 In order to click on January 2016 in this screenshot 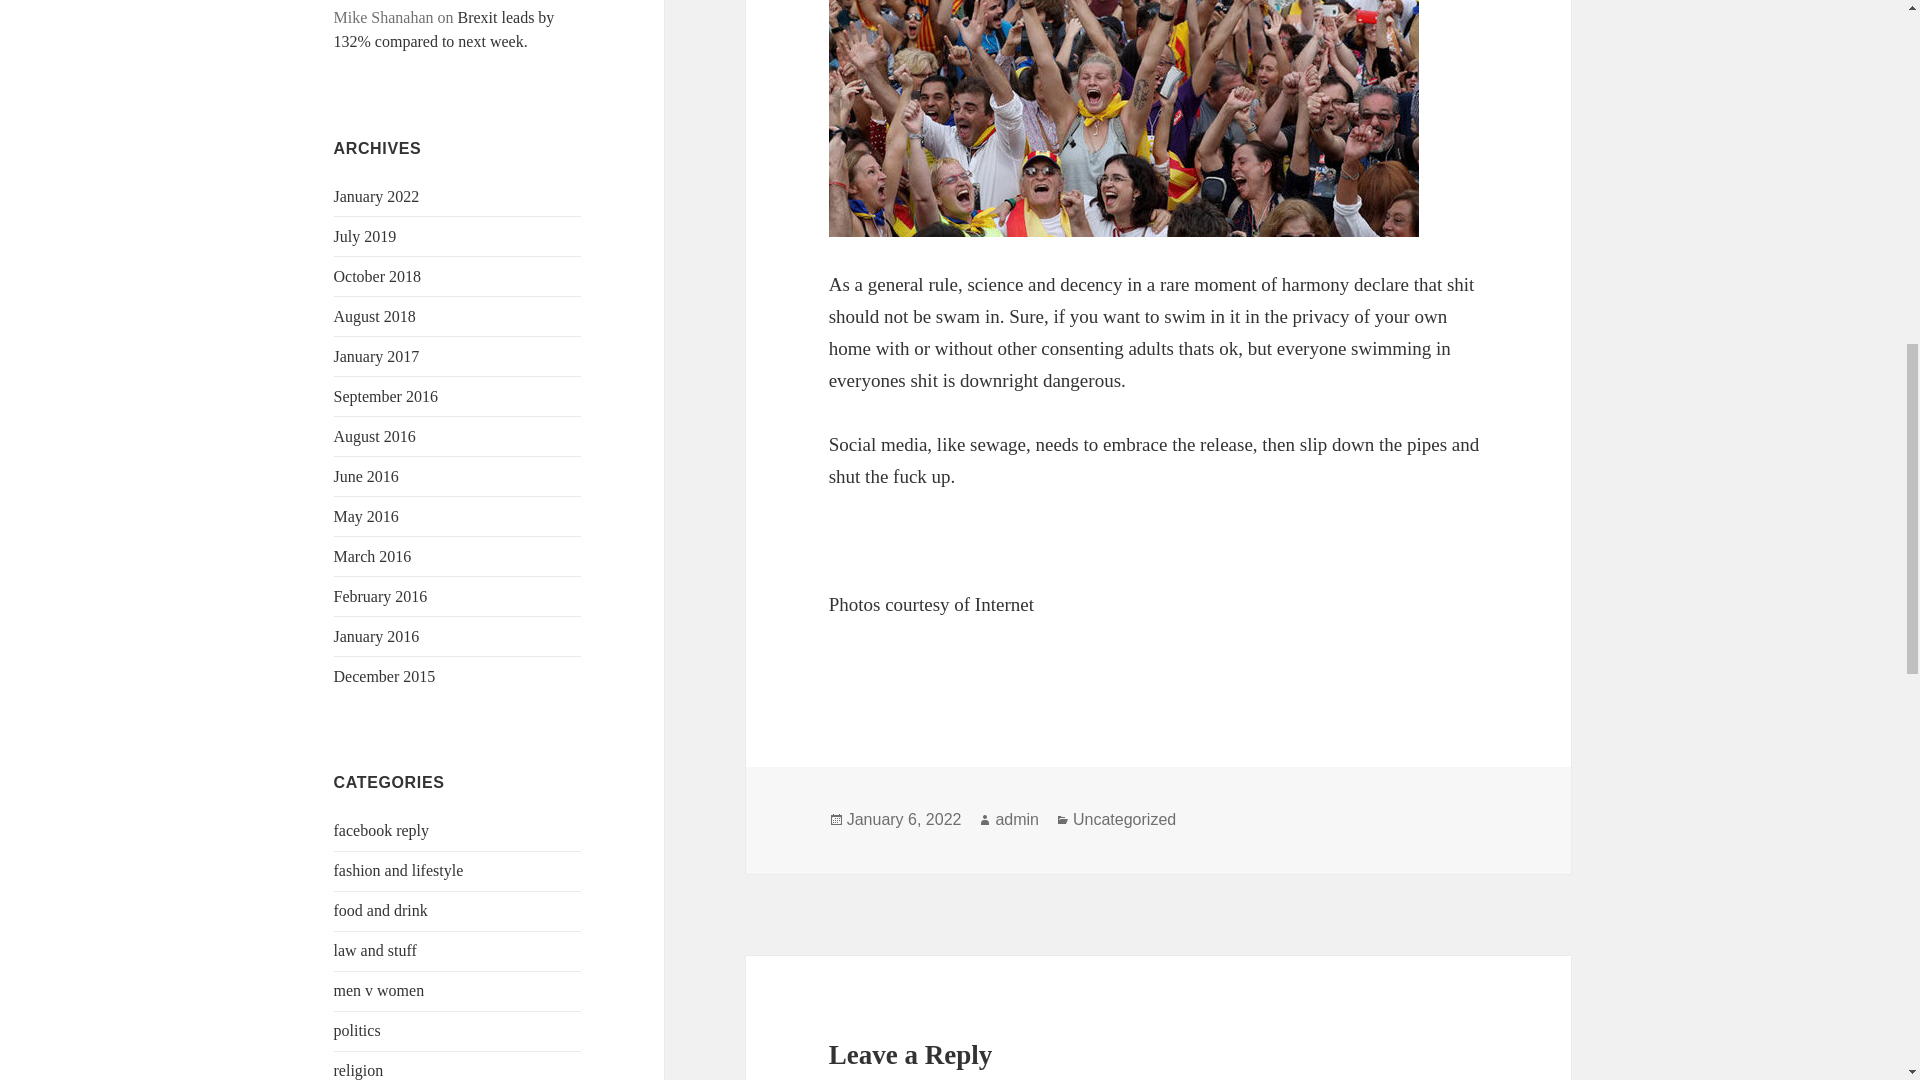, I will do `click(377, 636)`.